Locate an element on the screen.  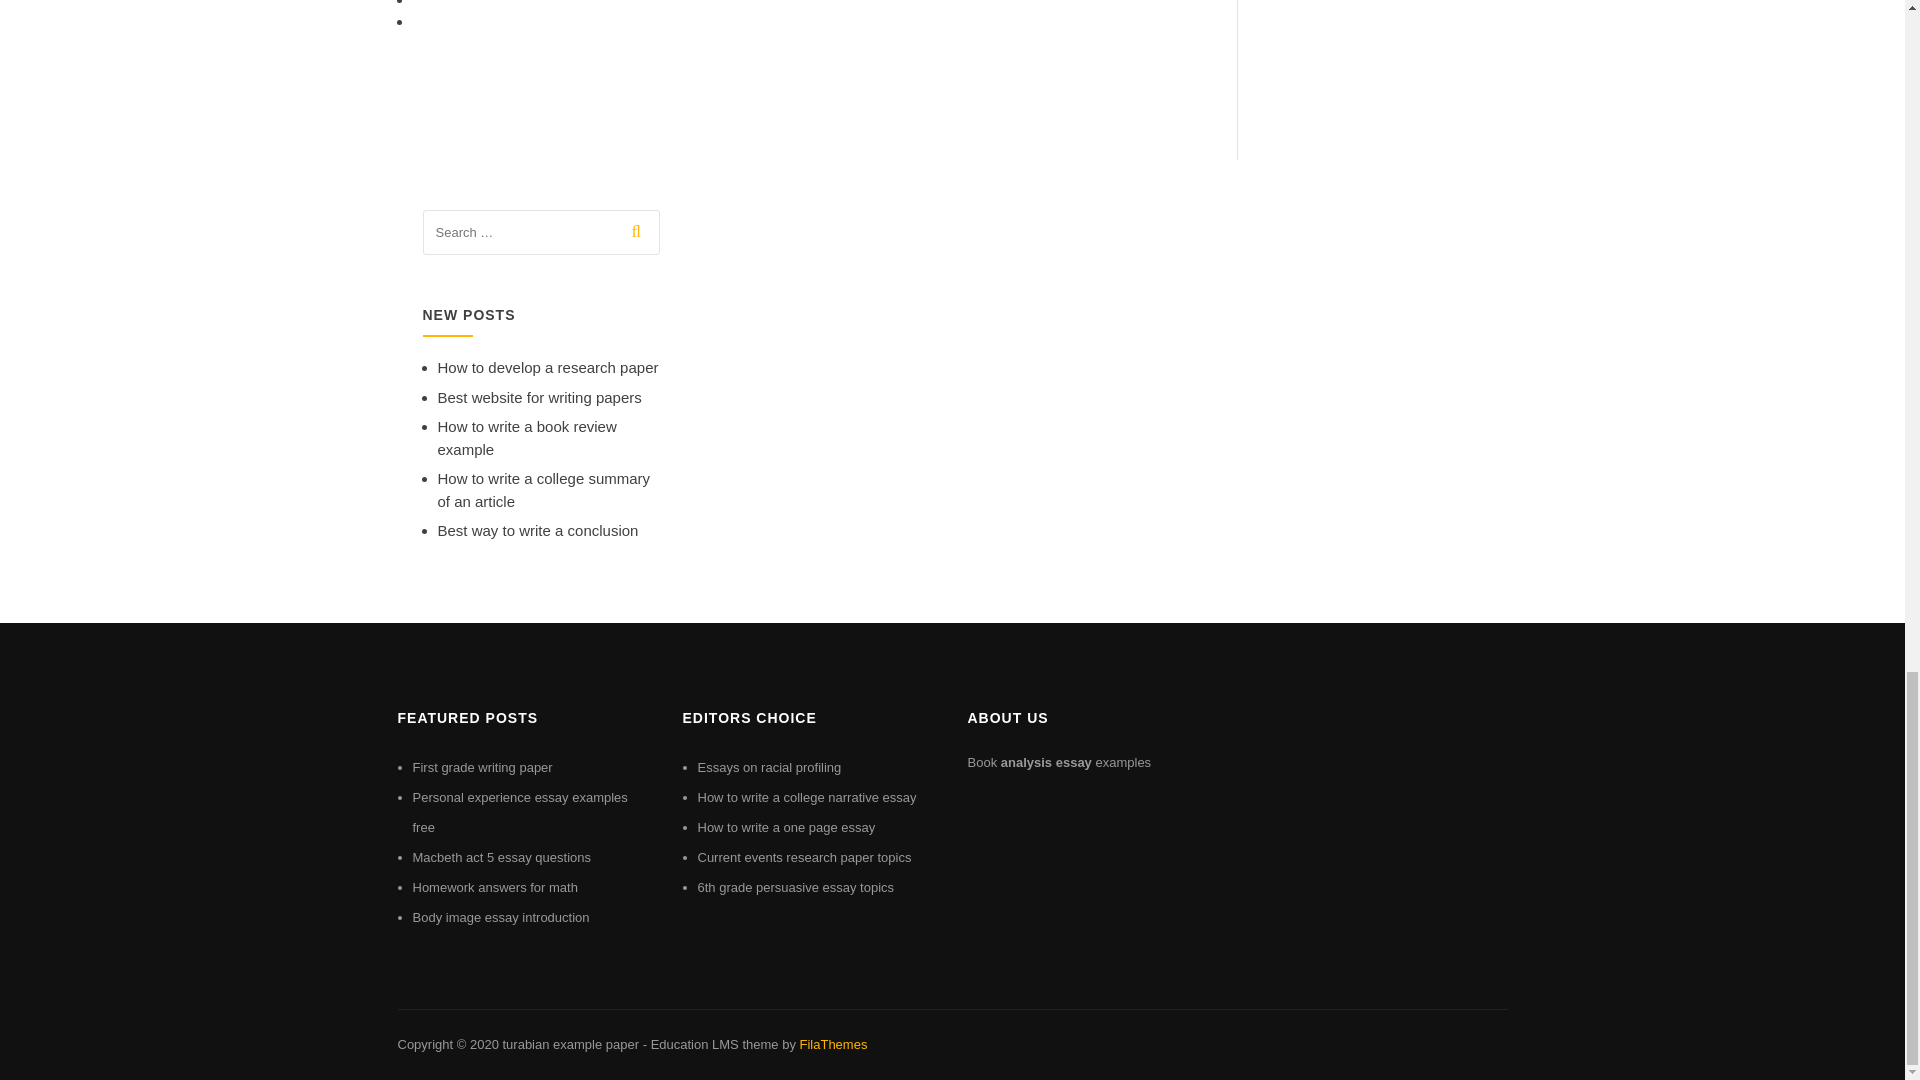
How to write a college summary of an article is located at coordinates (544, 489).